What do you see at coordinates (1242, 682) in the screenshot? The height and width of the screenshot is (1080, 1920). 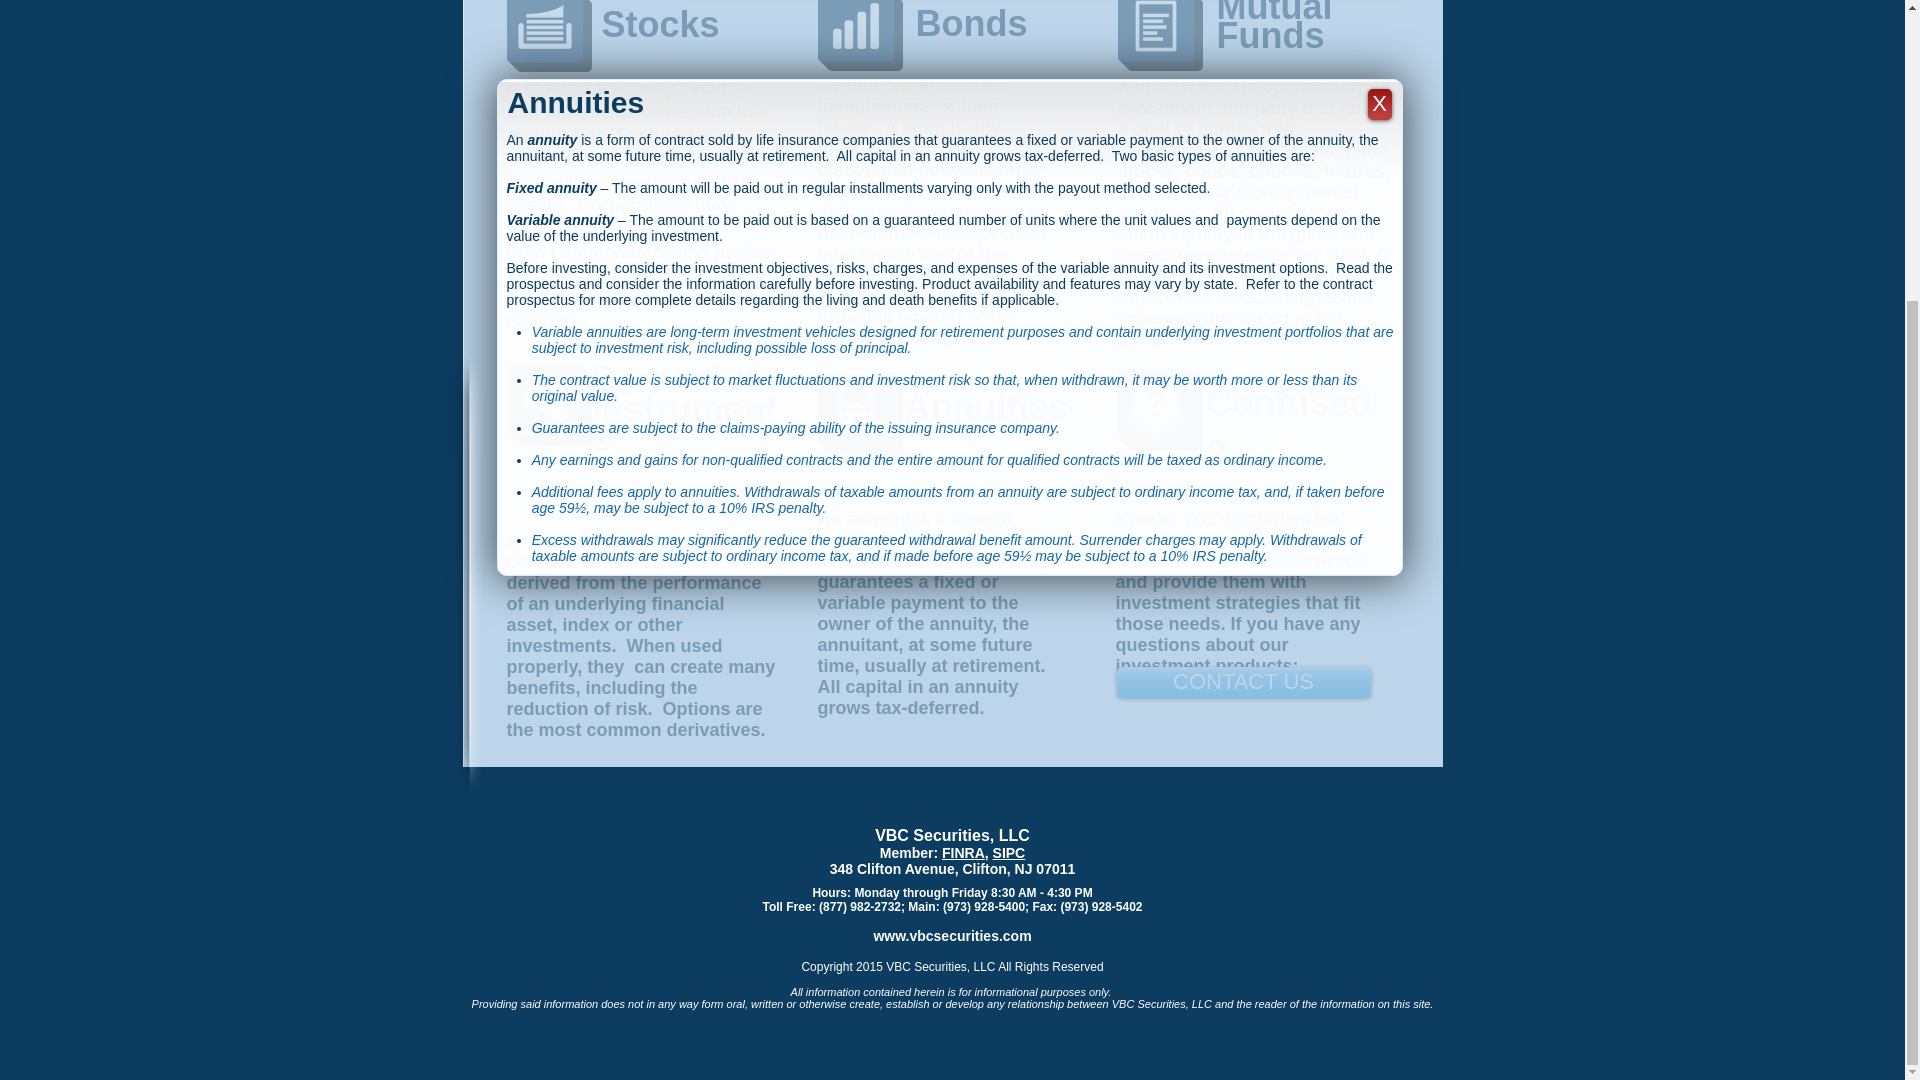 I see `CONTACT US` at bounding box center [1242, 682].